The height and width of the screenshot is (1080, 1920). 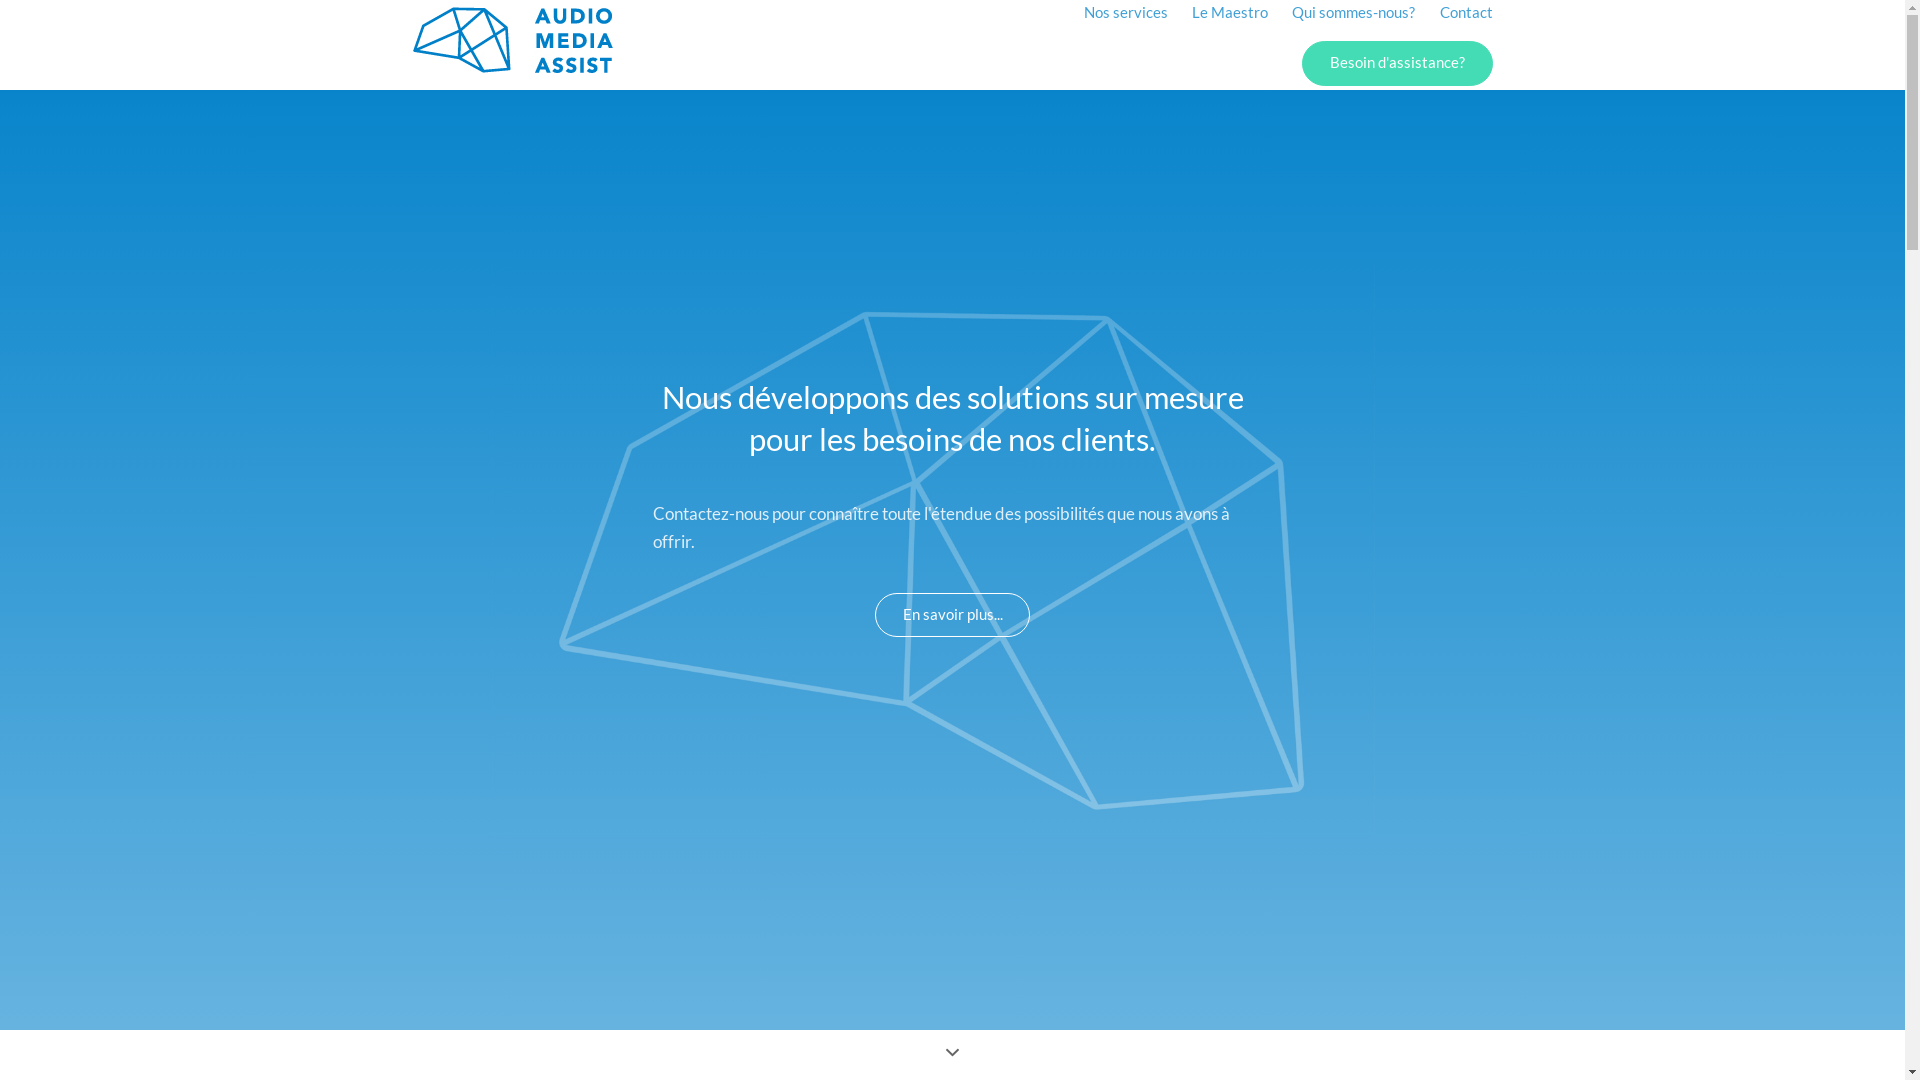 I want to click on Qui sommes-nous?, so click(x=81, y=153).